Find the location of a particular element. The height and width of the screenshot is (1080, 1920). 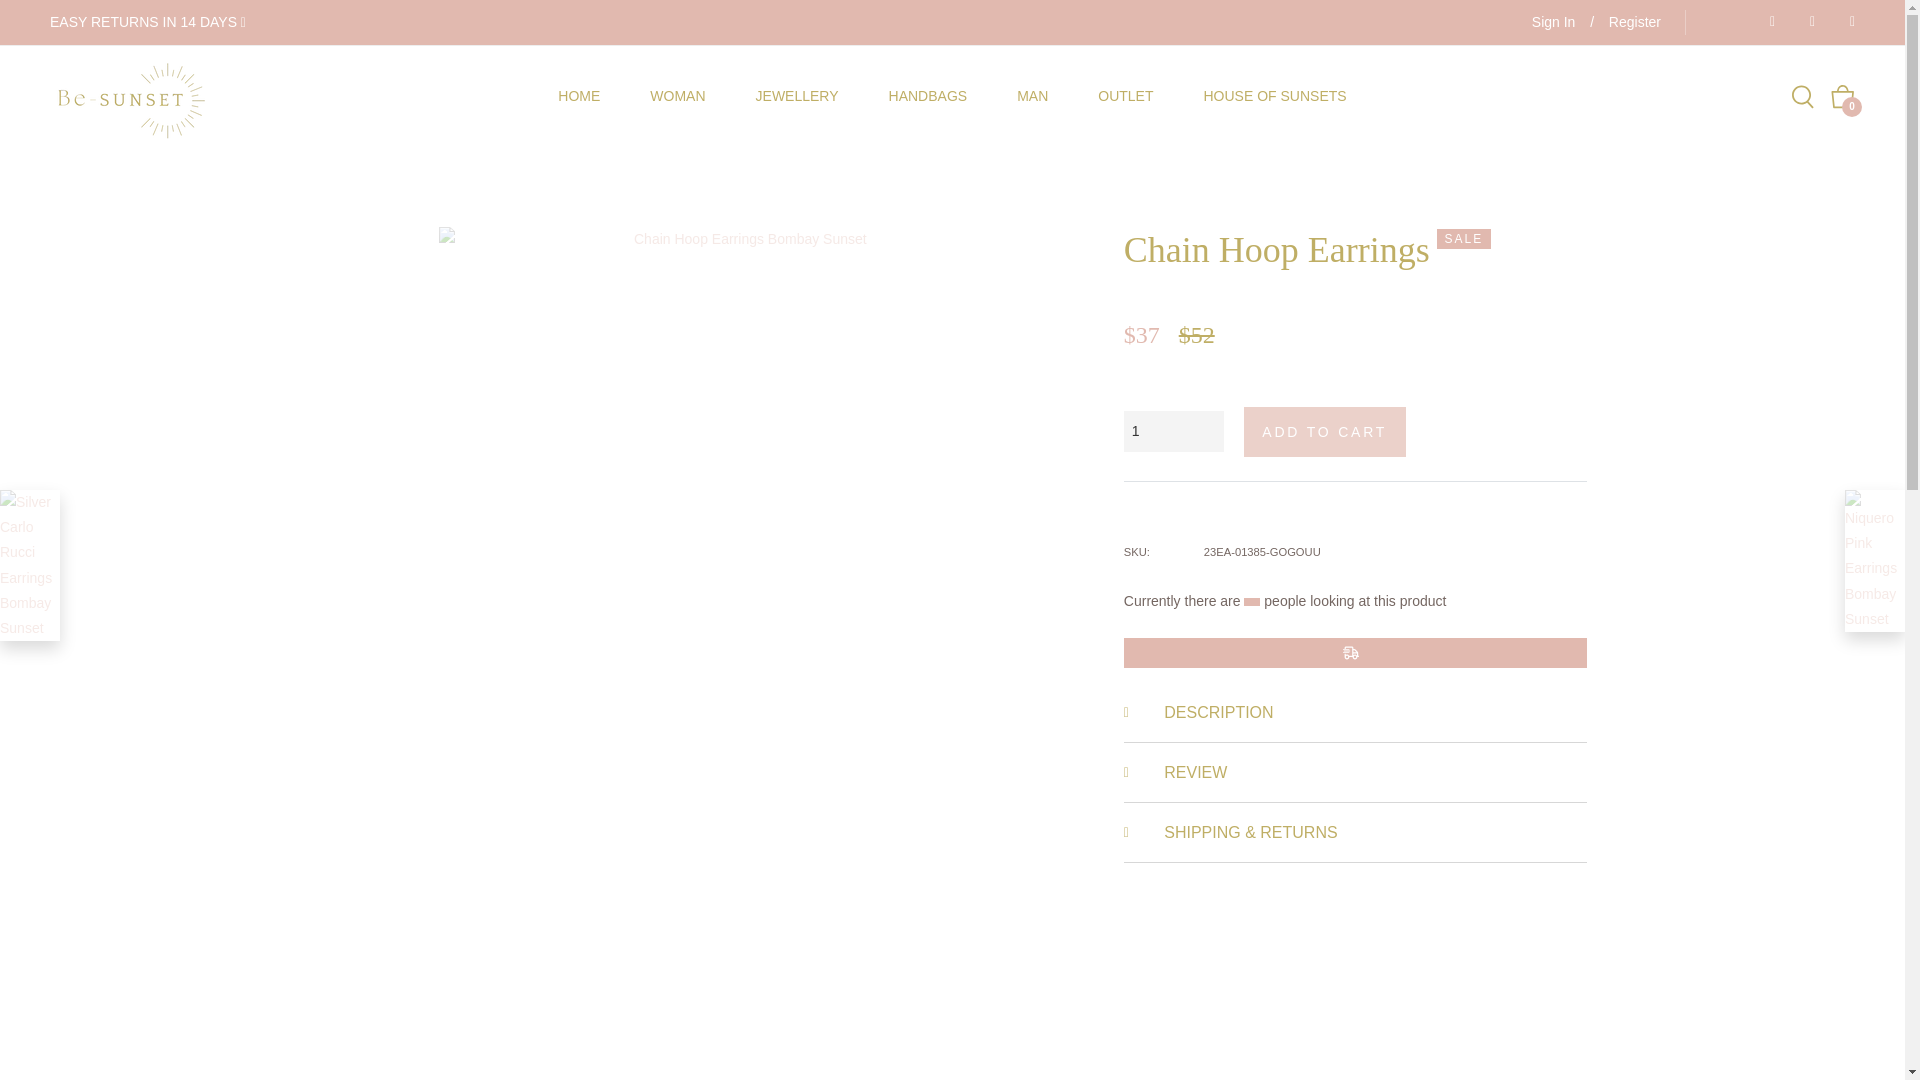

Be Sunset on Instagram is located at coordinates (1846, 22).